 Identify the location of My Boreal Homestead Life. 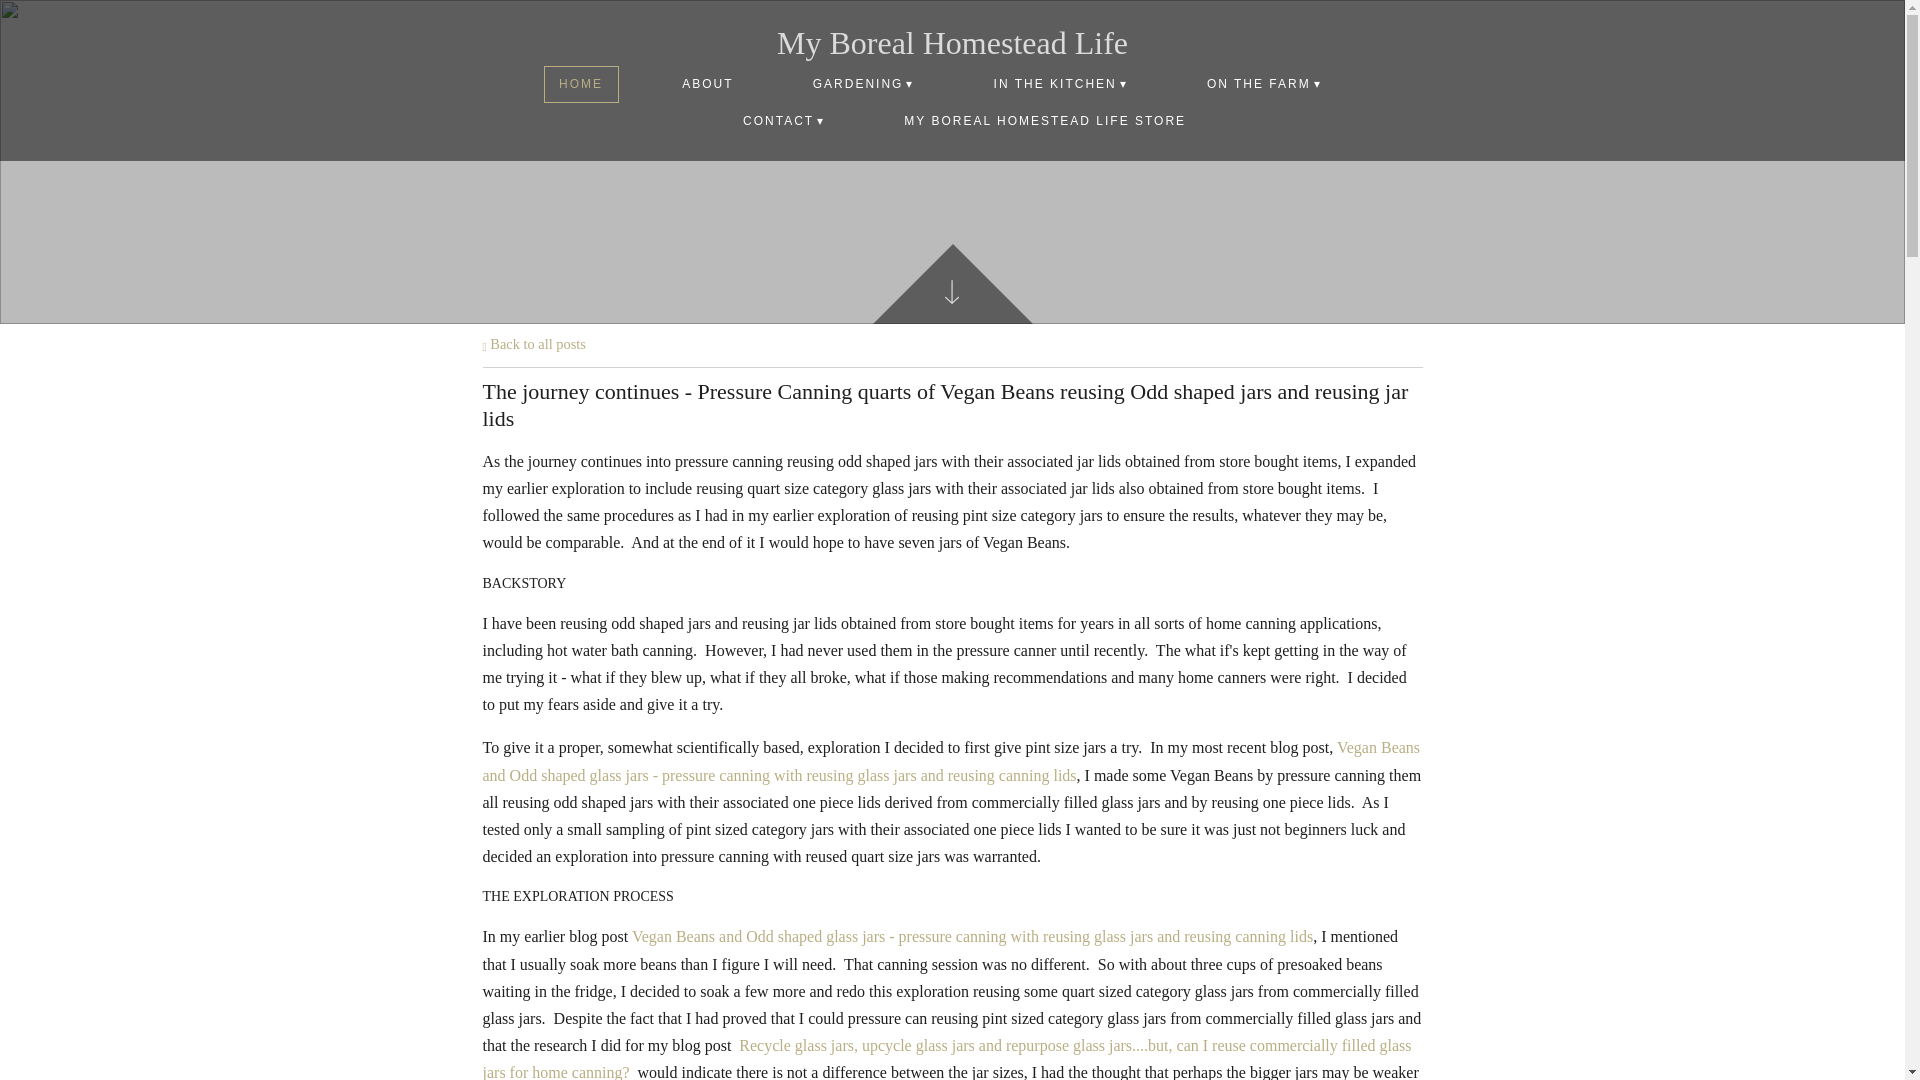
(952, 42).